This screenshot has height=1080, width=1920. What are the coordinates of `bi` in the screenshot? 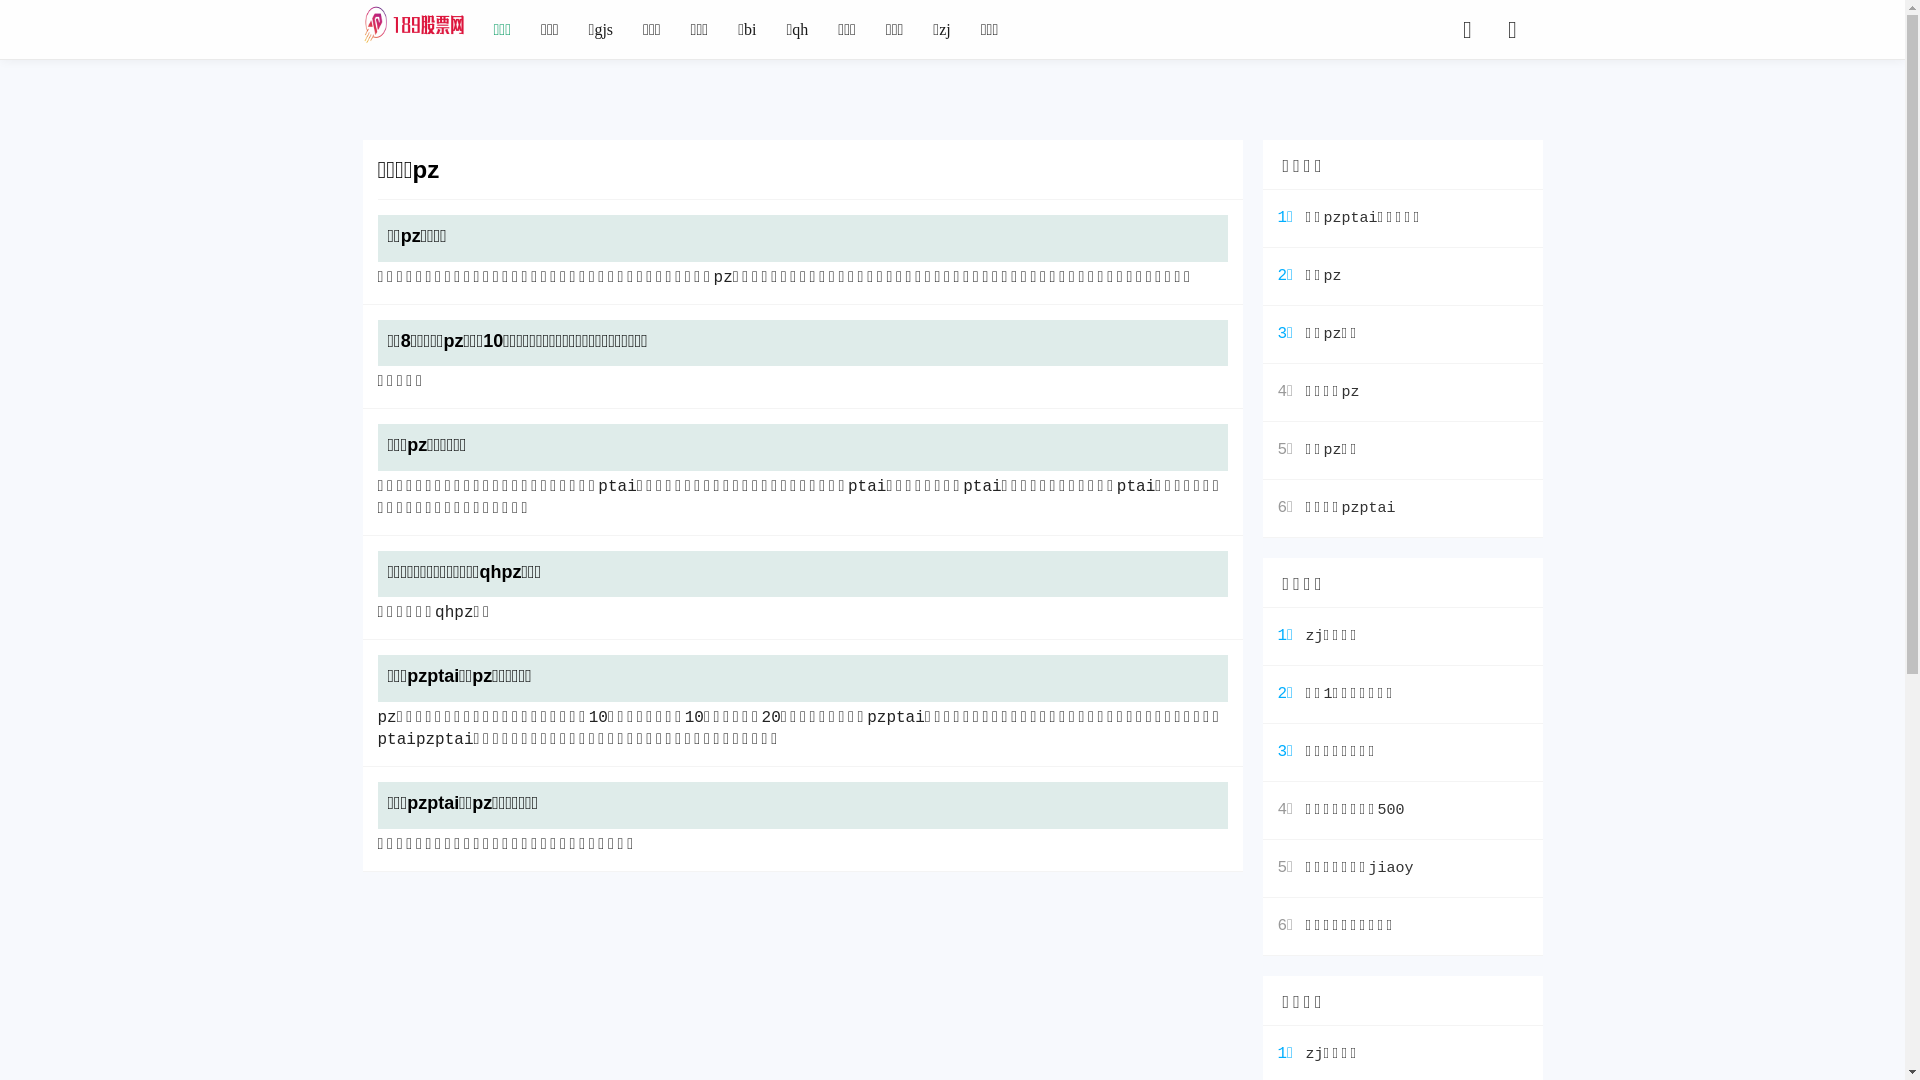 It's located at (747, 30).